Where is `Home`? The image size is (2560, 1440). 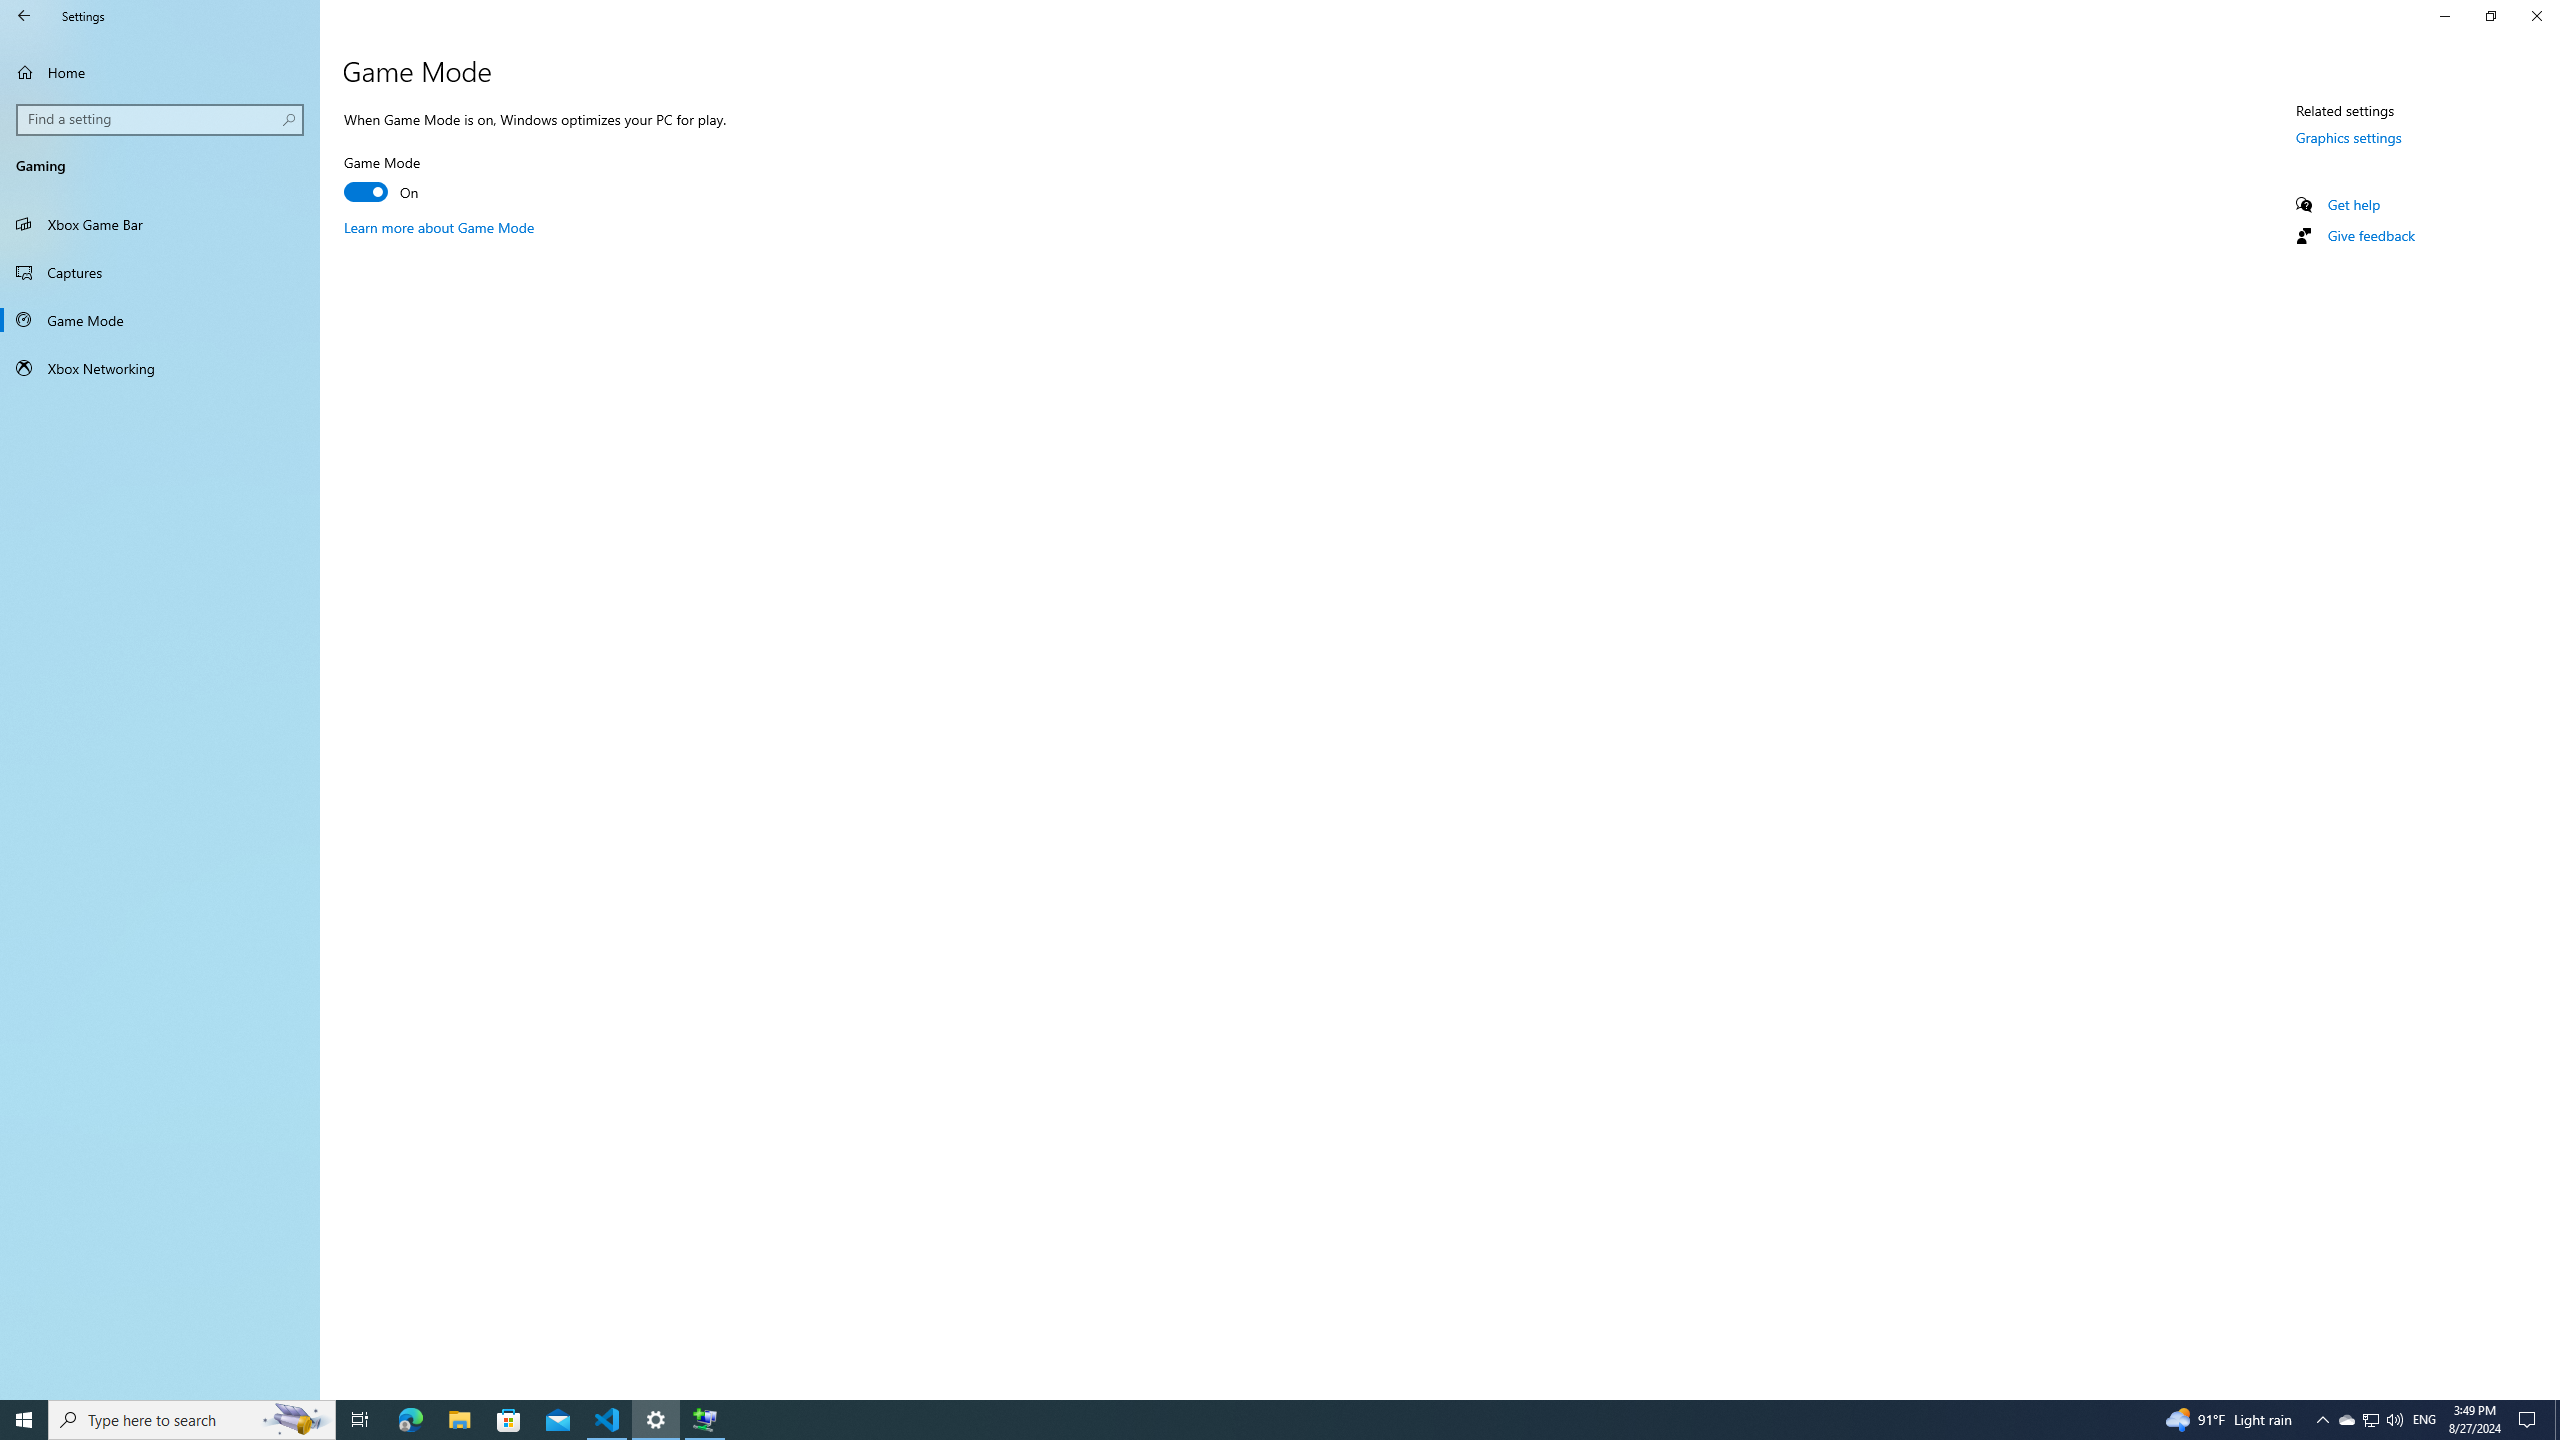 Home is located at coordinates (160, 72).